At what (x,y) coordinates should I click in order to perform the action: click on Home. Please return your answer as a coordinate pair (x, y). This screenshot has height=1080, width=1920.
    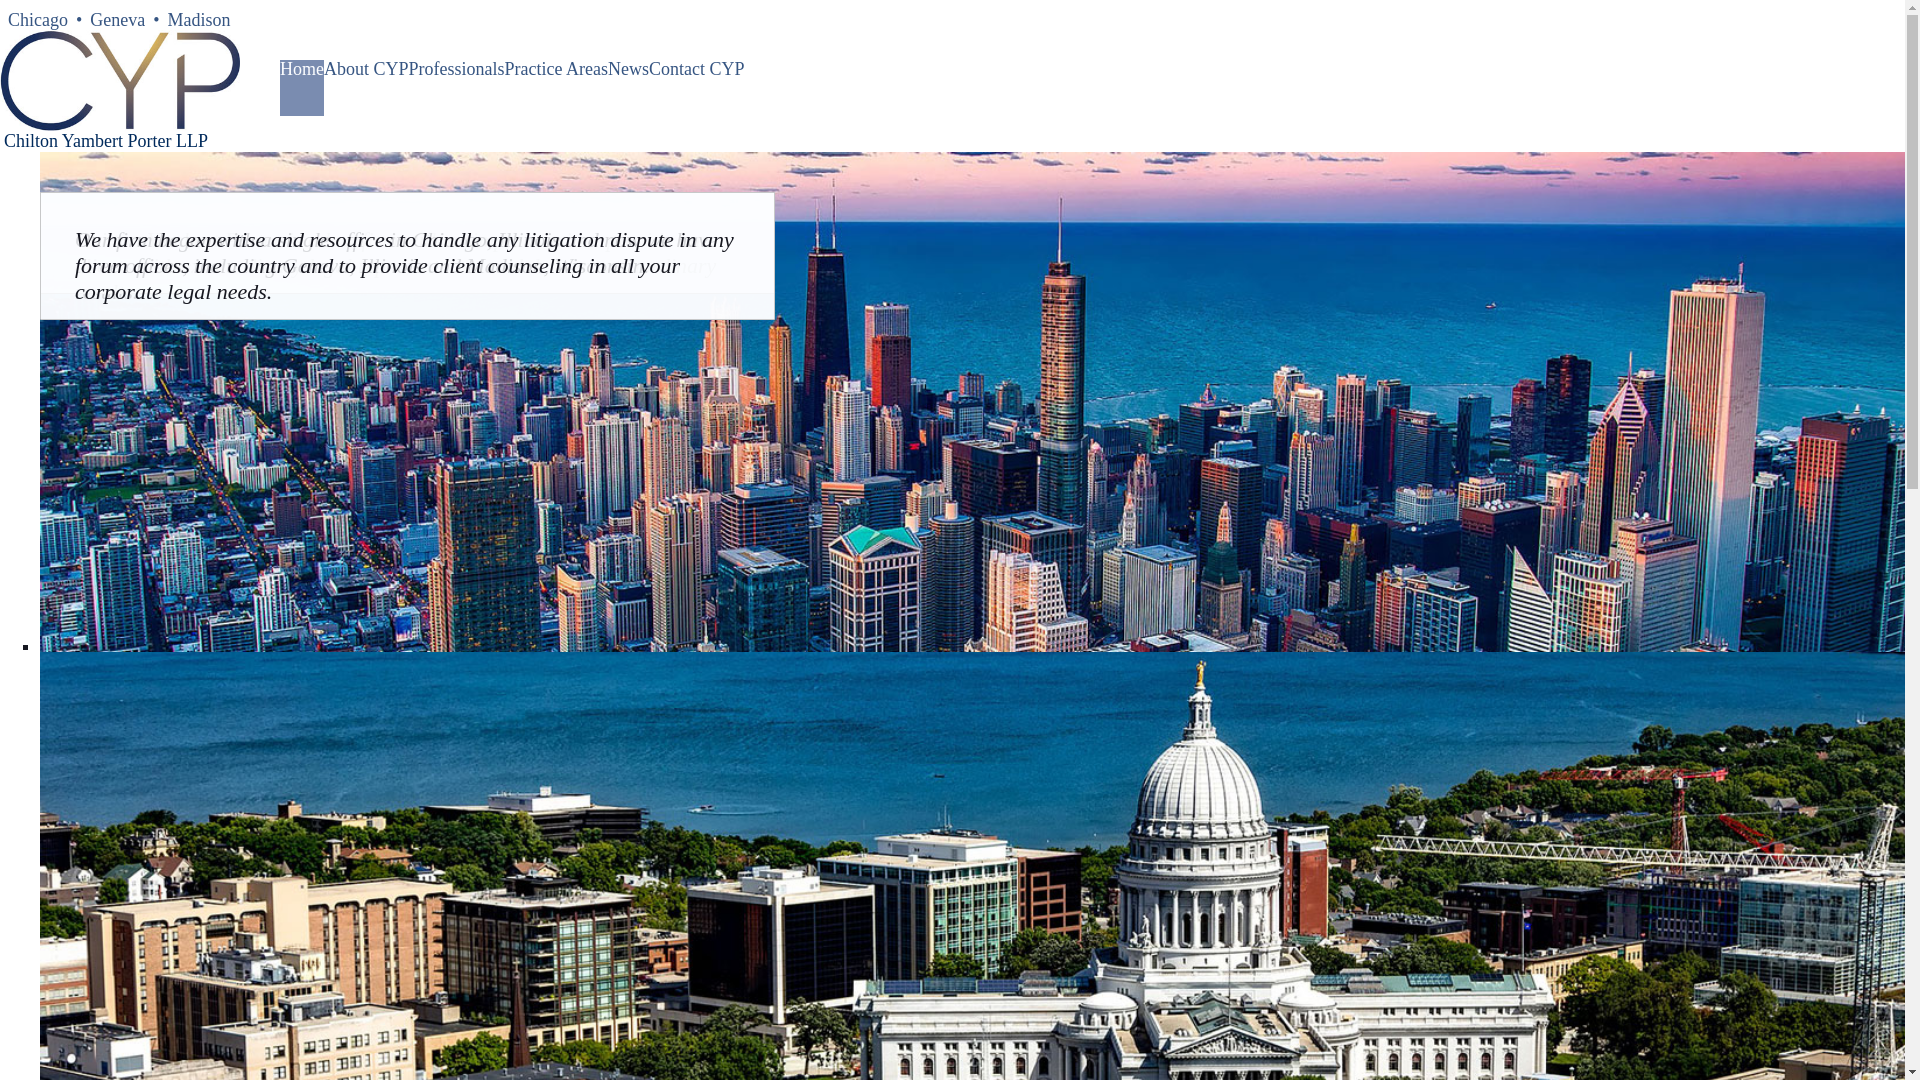
    Looking at the image, I should click on (302, 88).